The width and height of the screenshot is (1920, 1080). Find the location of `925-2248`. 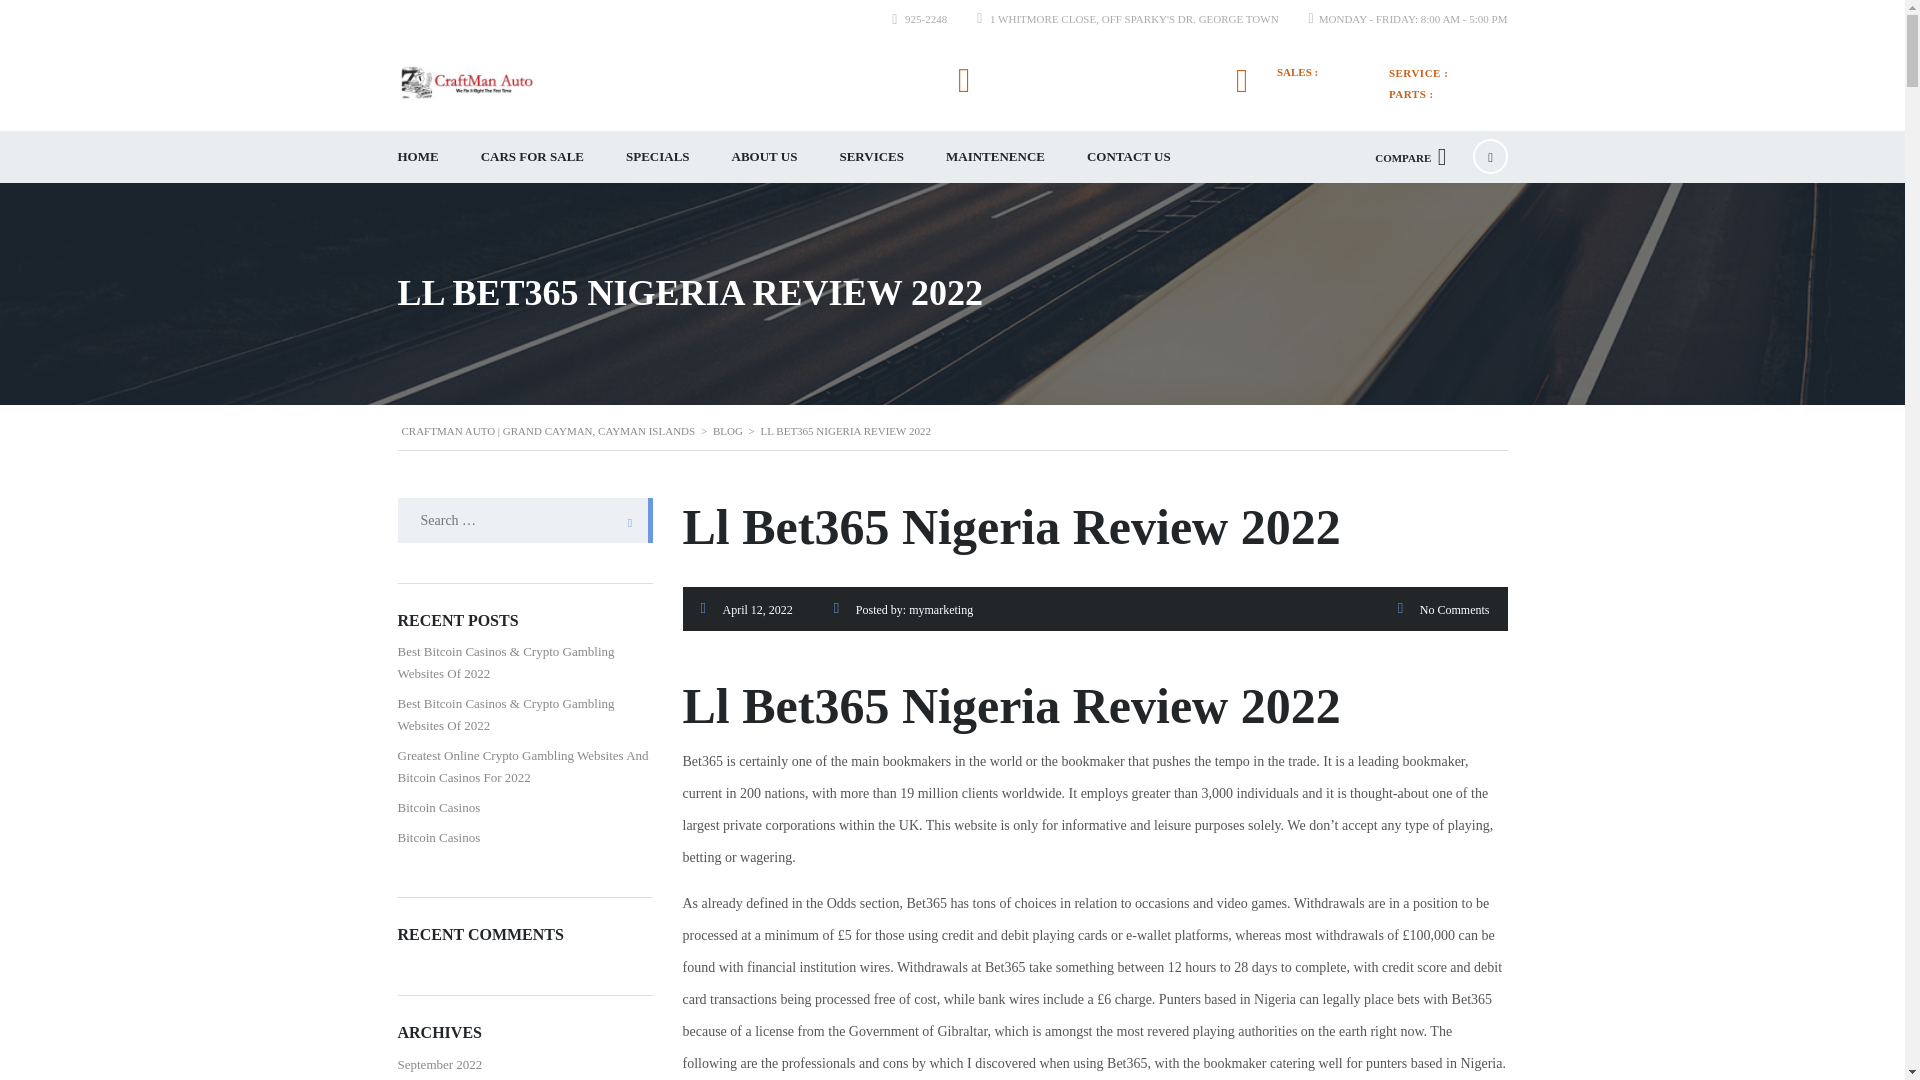

925-2248 is located at coordinates (1466, 94).